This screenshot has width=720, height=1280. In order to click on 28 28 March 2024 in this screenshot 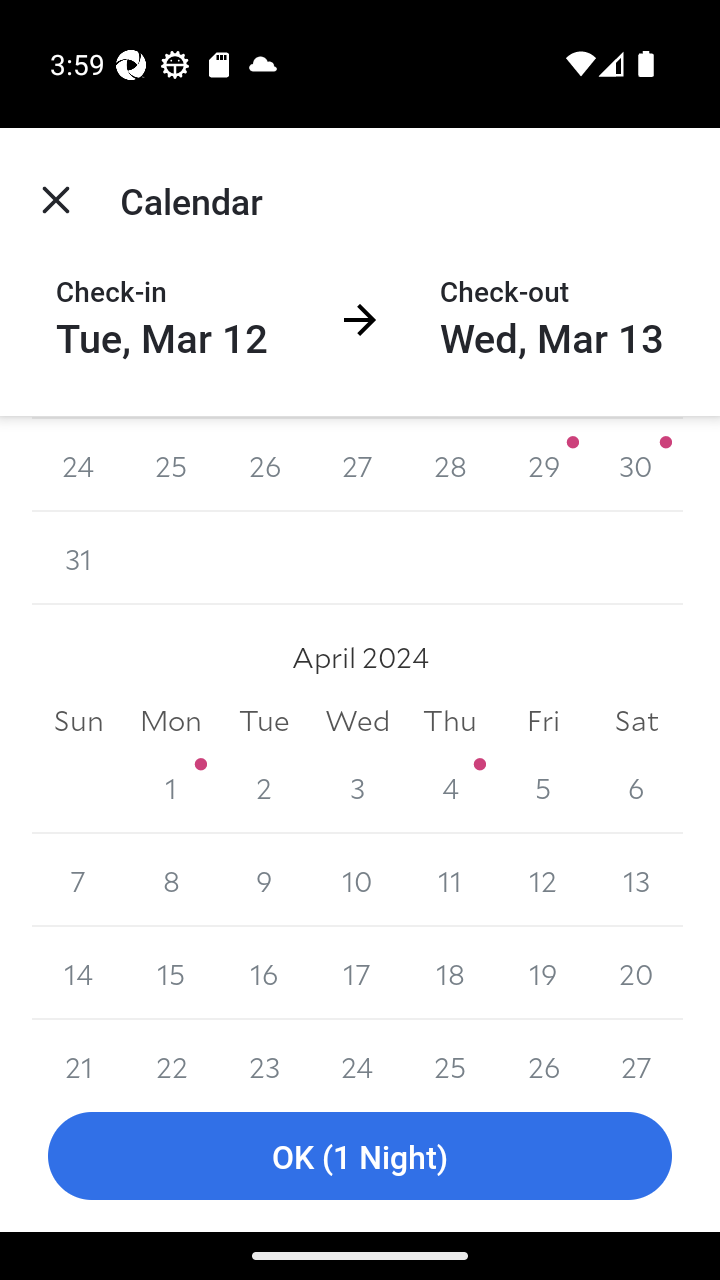, I will do `click(450, 465)`.